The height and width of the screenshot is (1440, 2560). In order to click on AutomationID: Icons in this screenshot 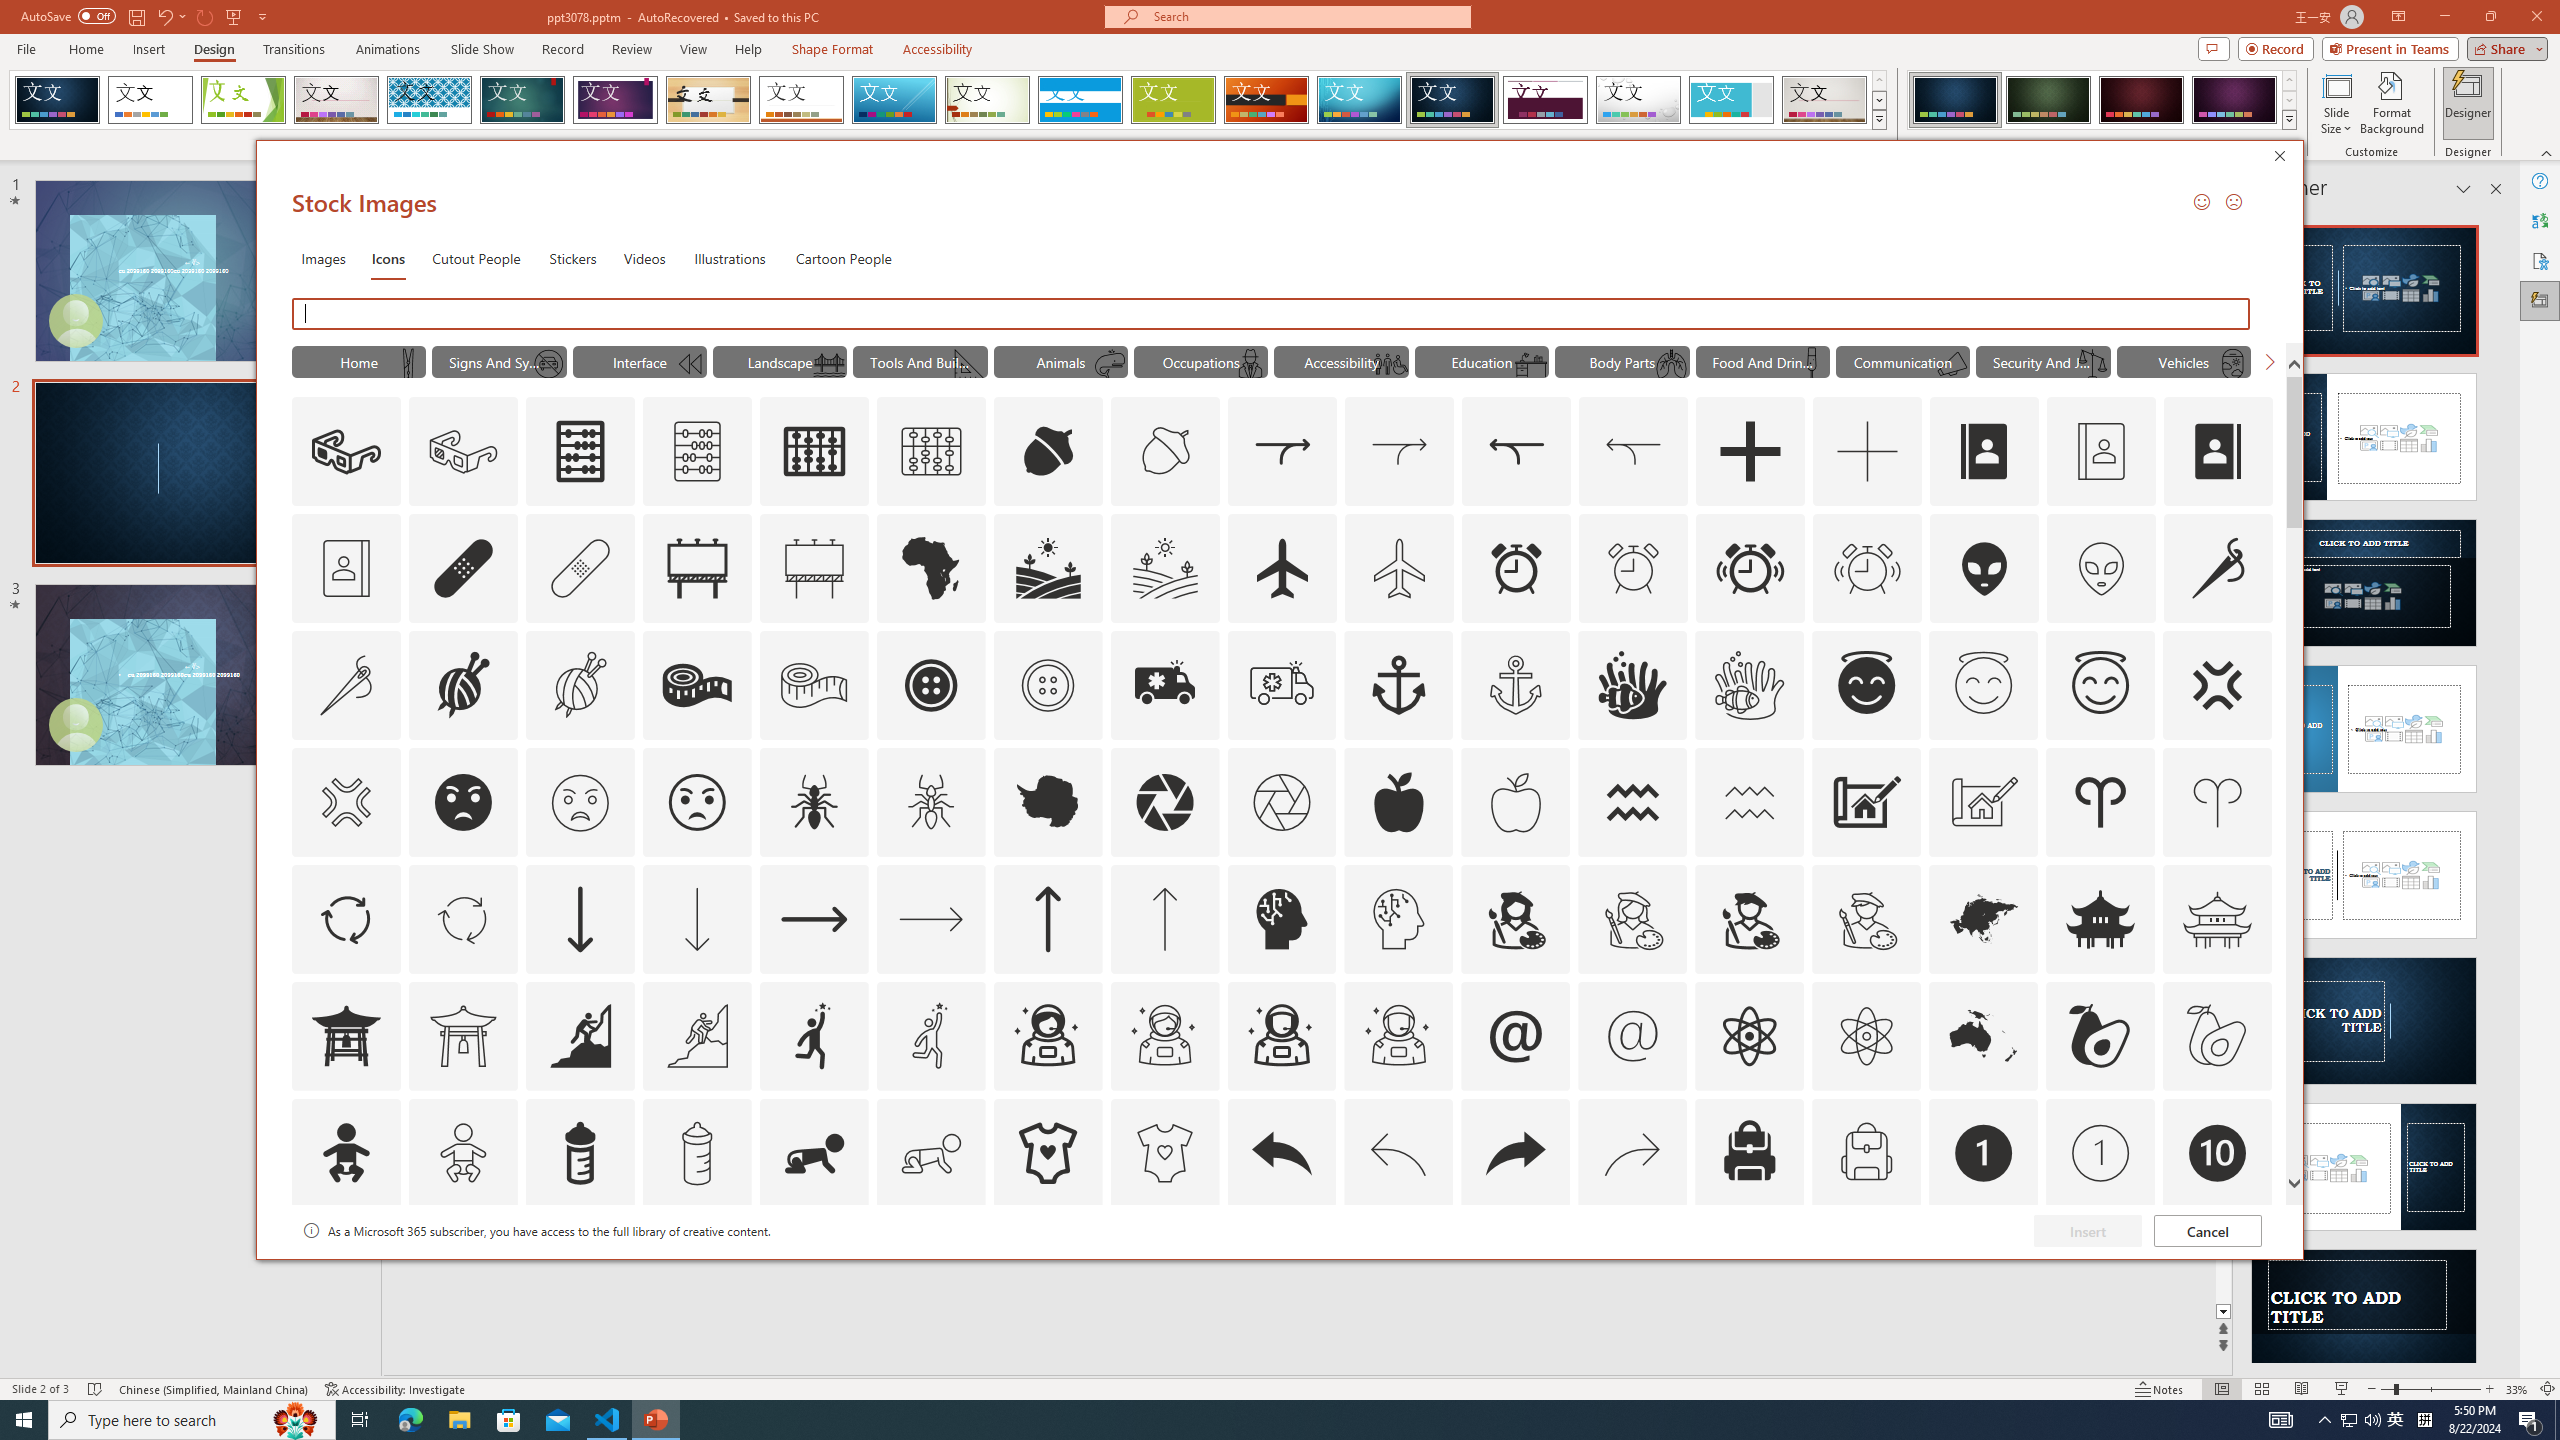, I will do `click(2216, 1270)`.